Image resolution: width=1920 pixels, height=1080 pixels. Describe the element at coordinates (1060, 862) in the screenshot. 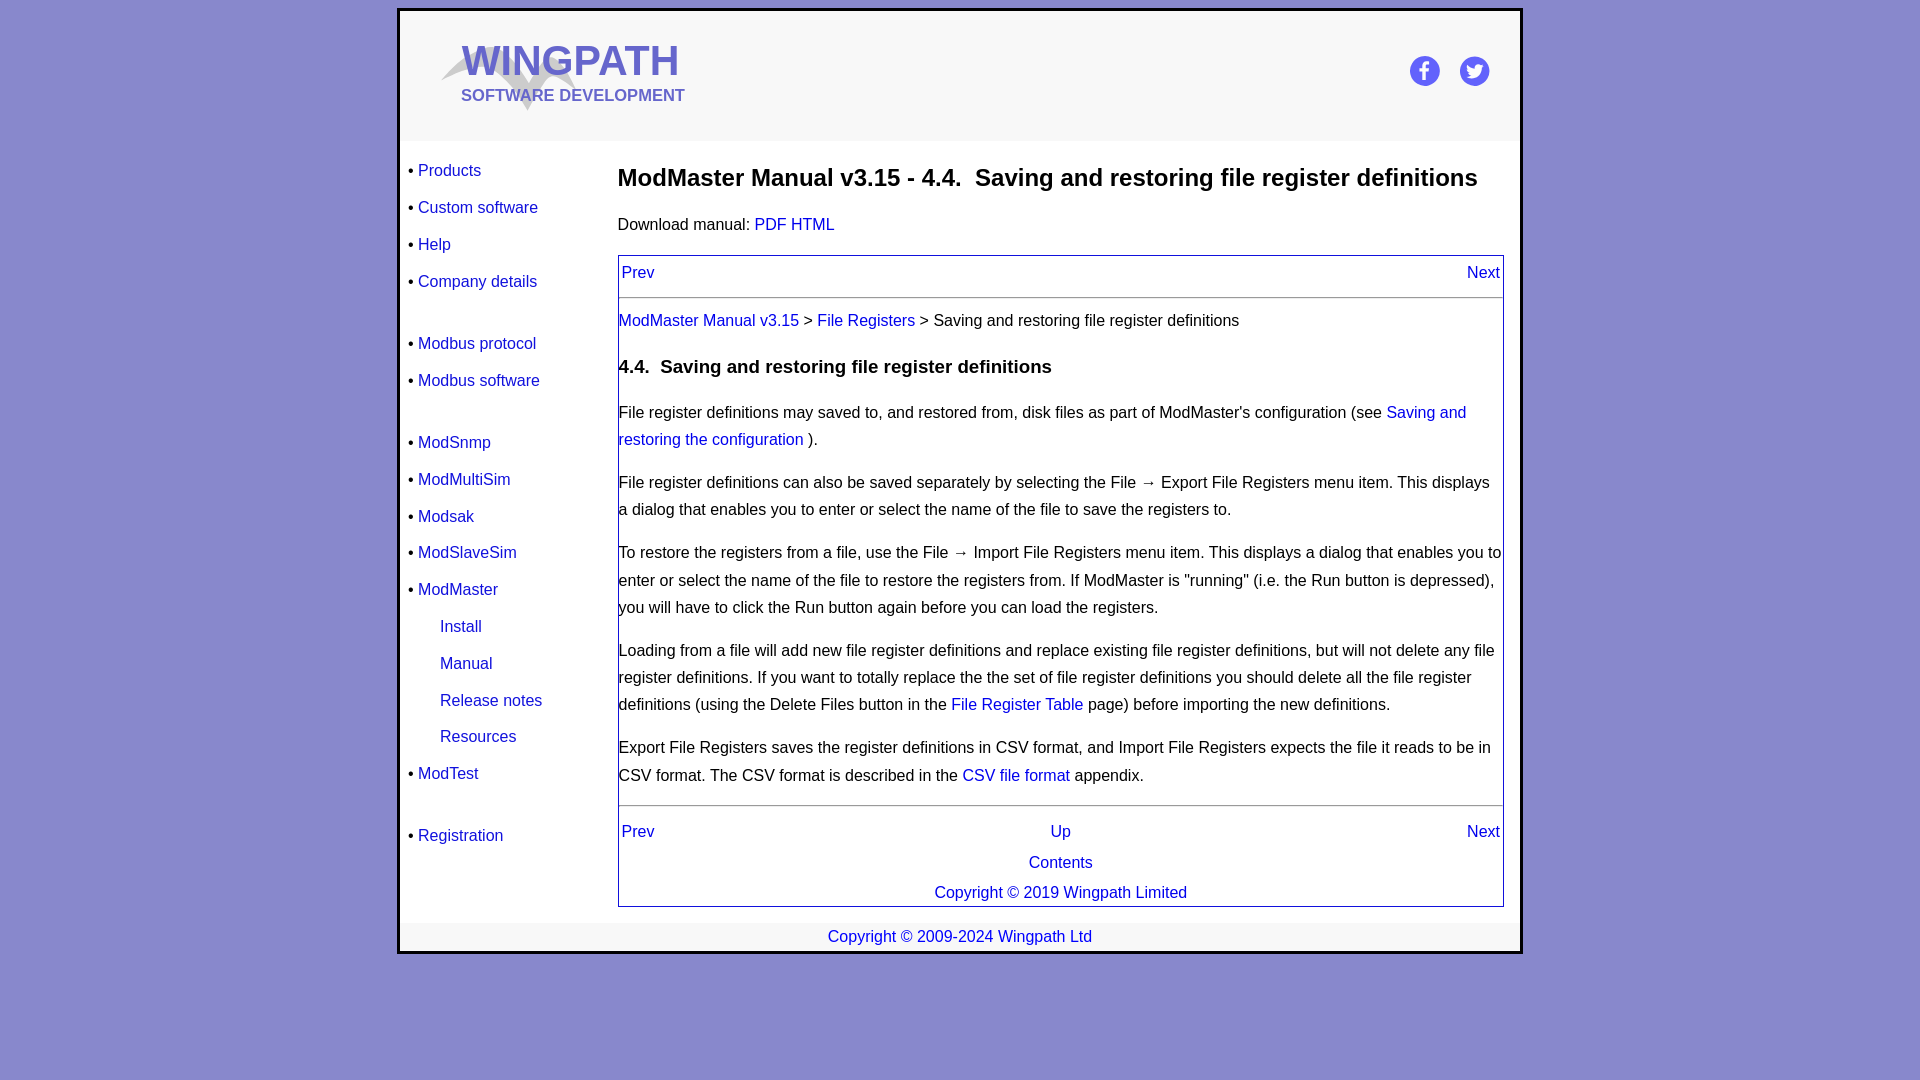

I see `Contents` at that location.